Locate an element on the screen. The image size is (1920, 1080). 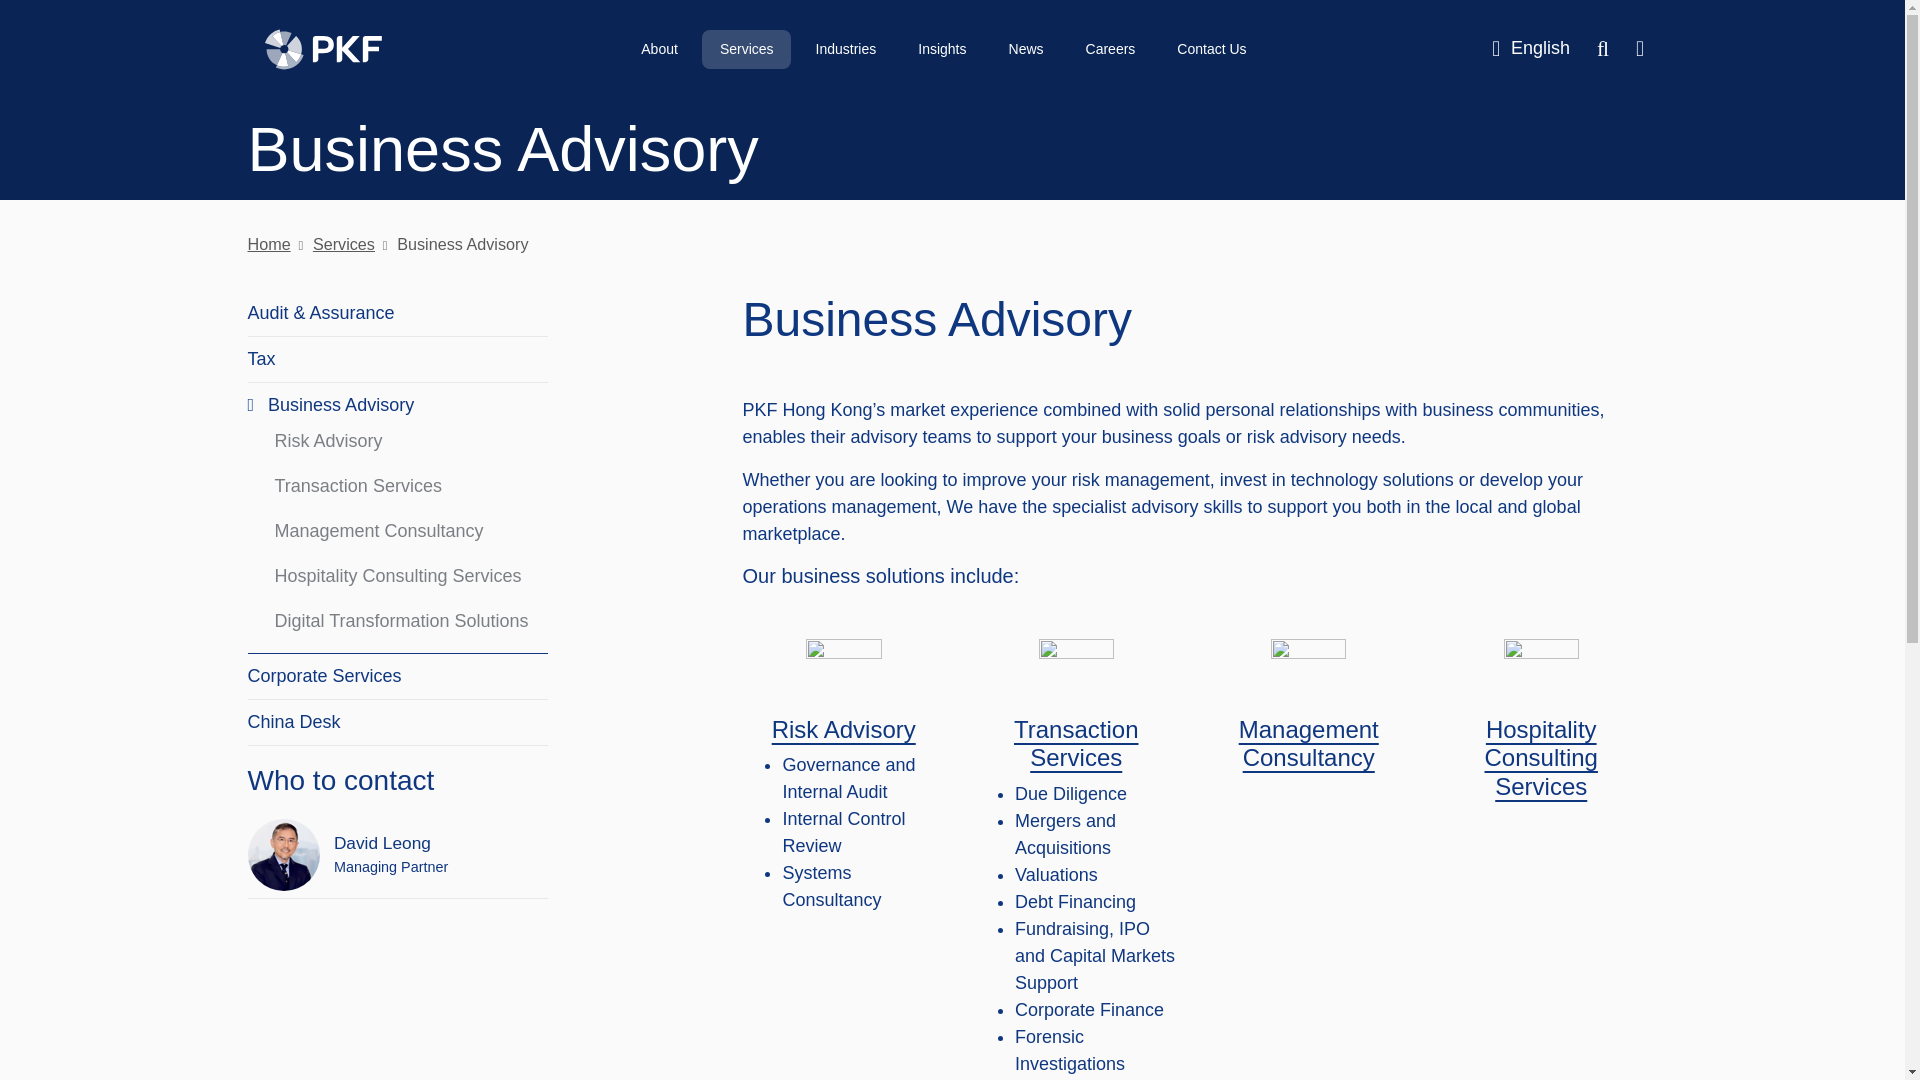
English is located at coordinates (1530, 48).